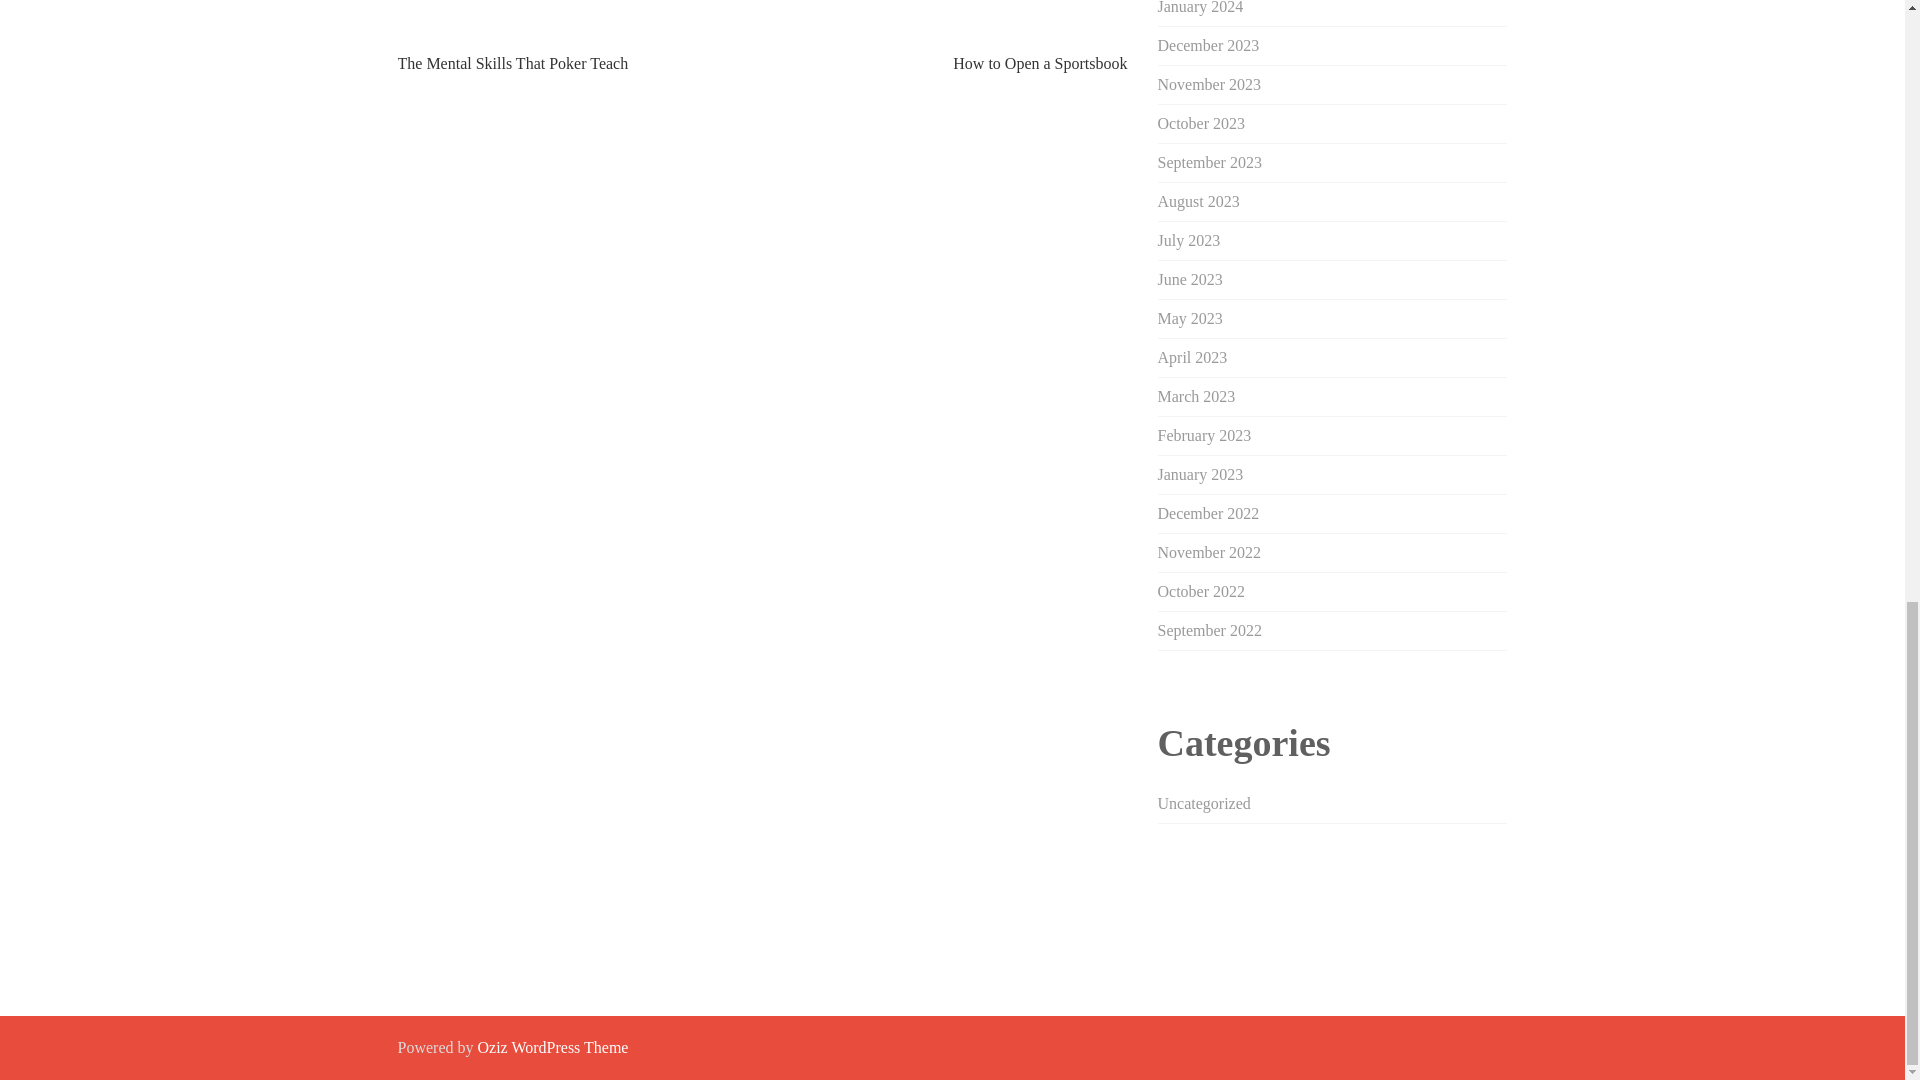 The image size is (1920, 1080). What do you see at coordinates (1189, 240) in the screenshot?
I see `July 2023` at bounding box center [1189, 240].